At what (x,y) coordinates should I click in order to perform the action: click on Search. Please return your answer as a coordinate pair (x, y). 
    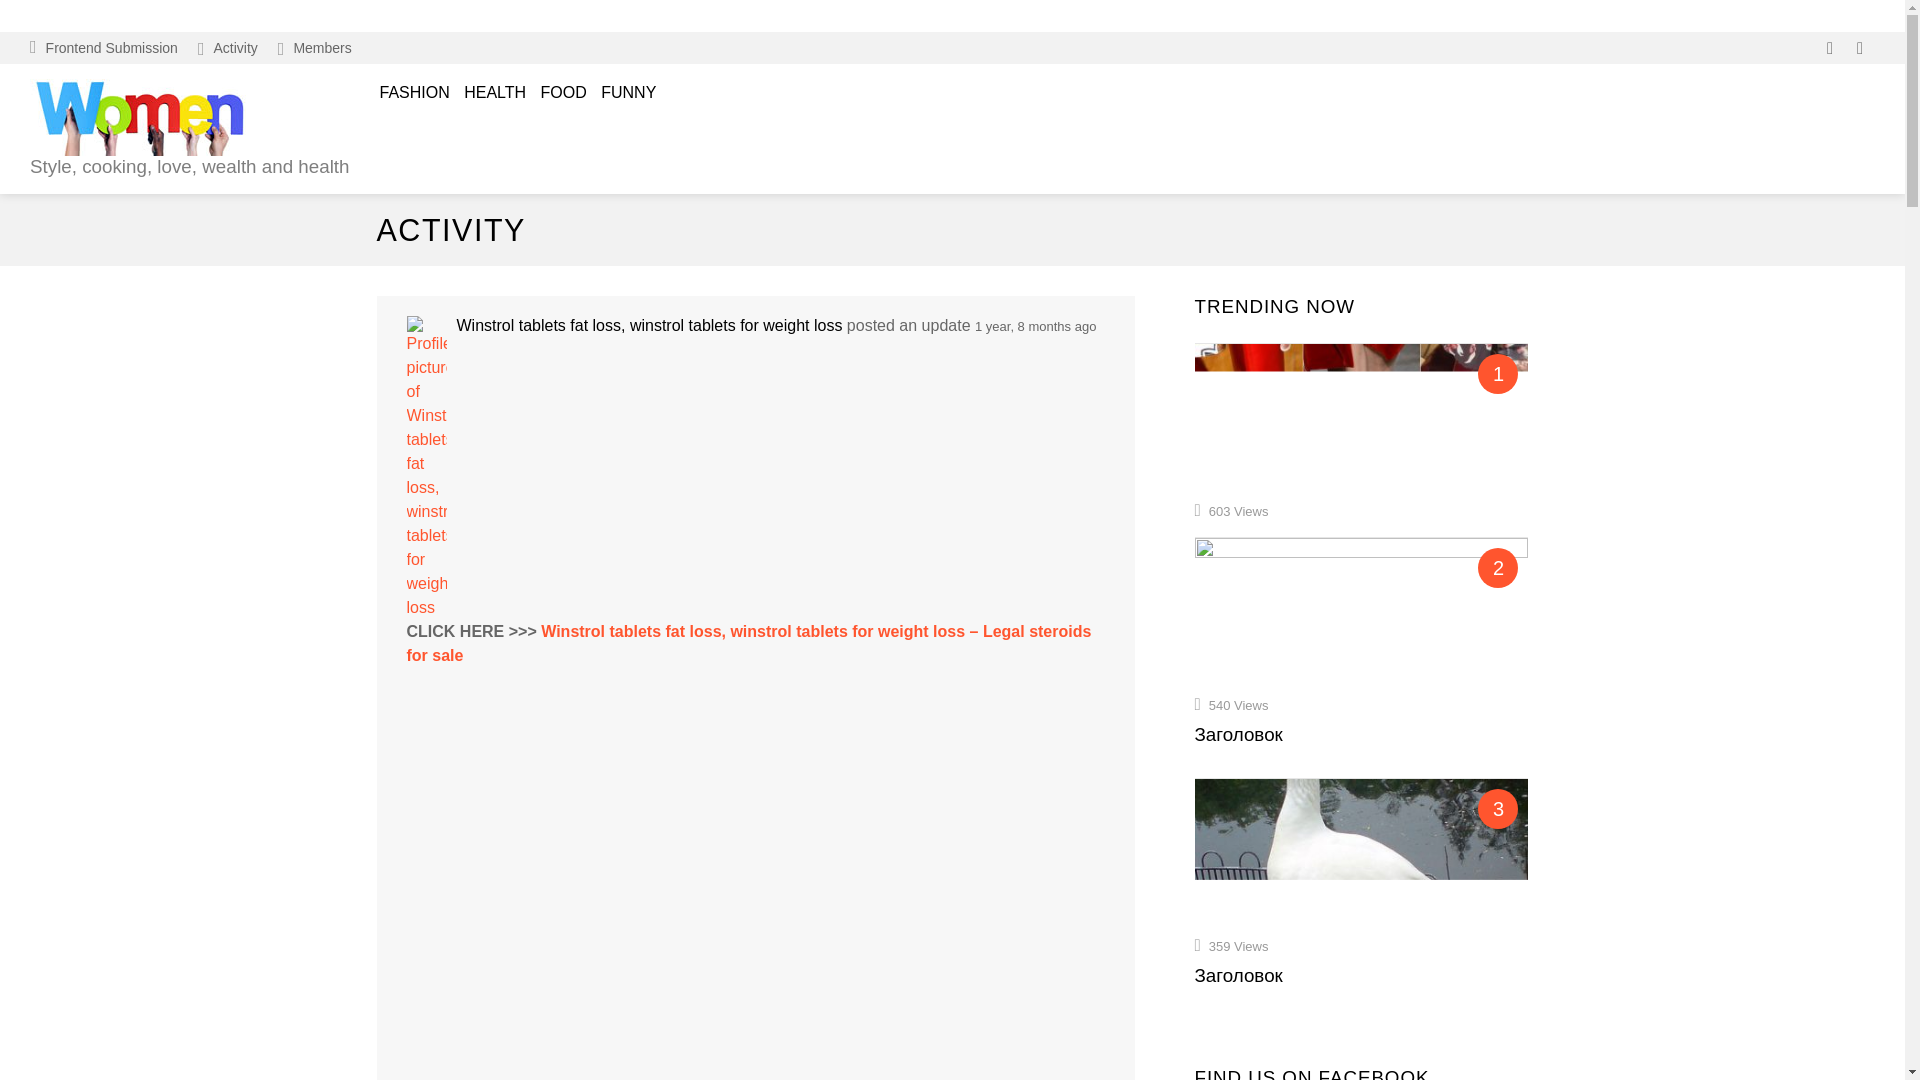
    Looking at the image, I should click on (1584, 150).